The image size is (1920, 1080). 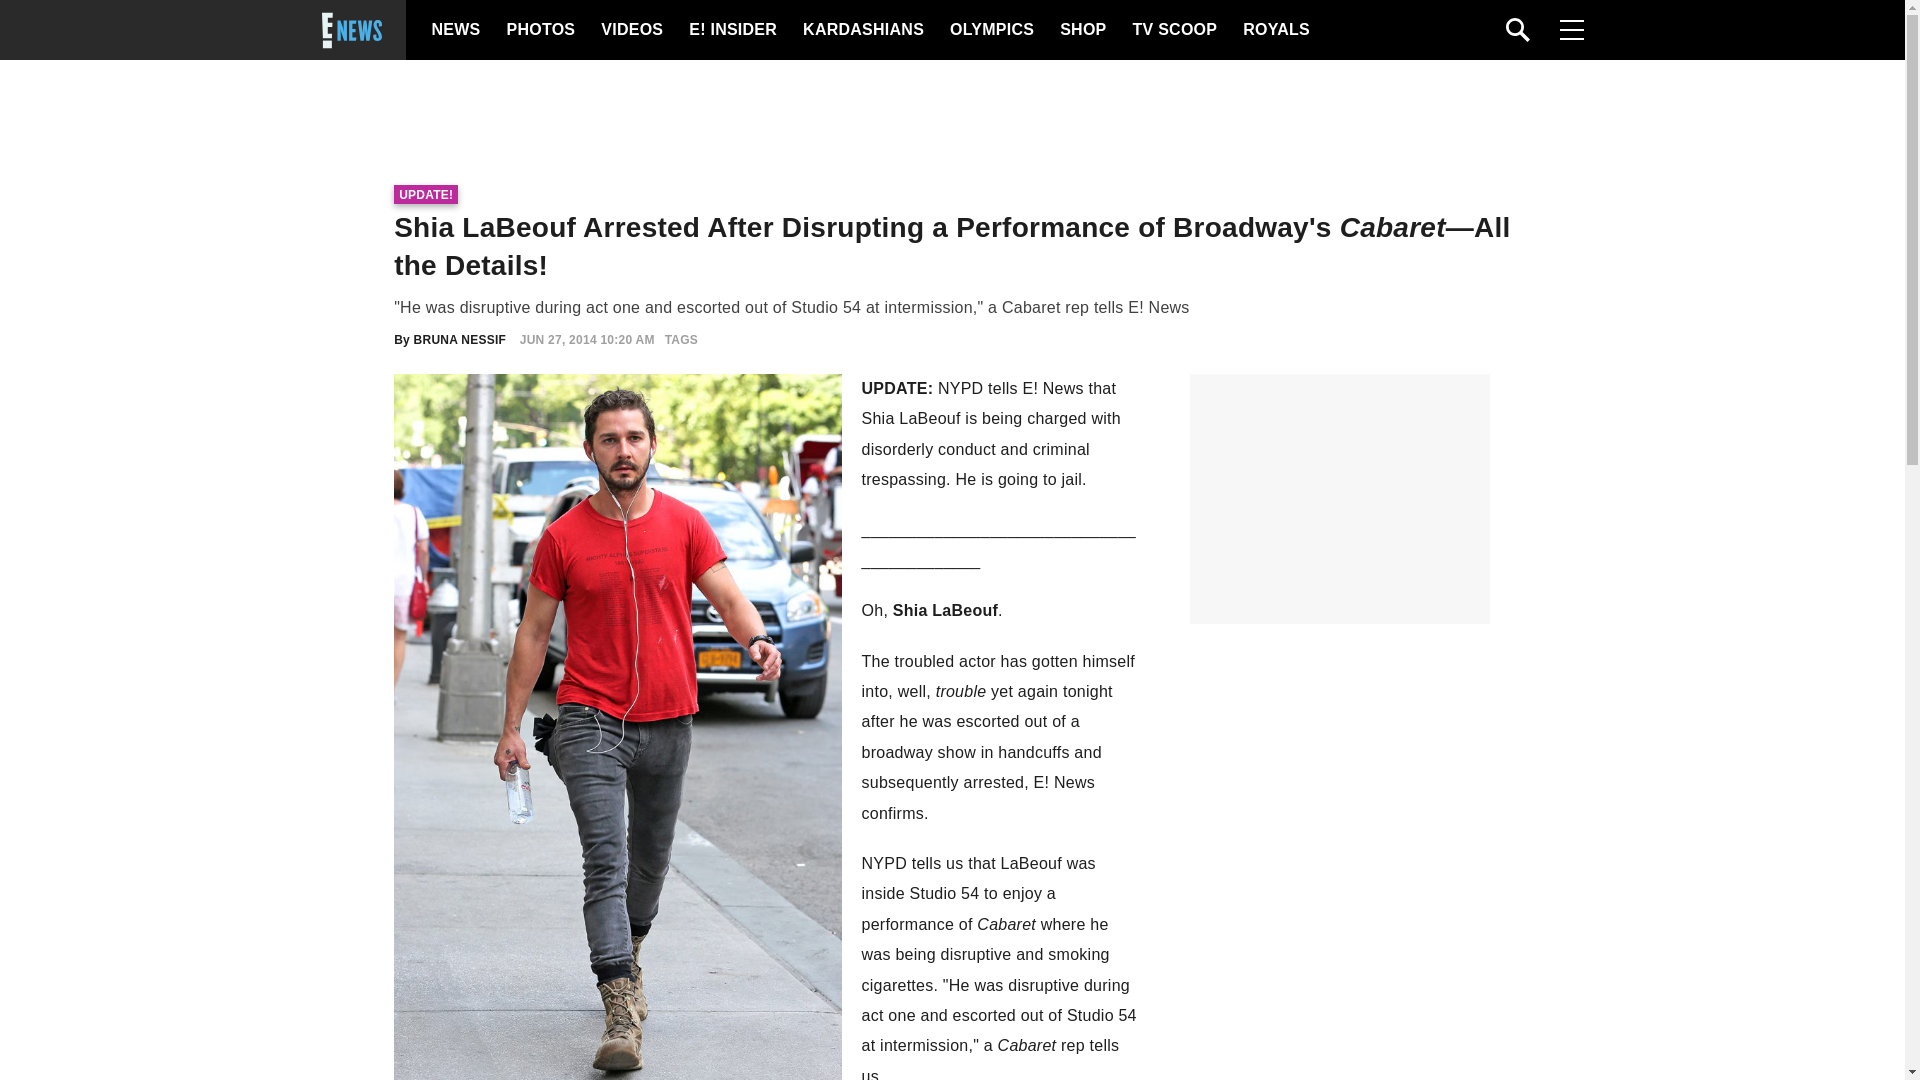 I want to click on OLYMPICS, so click(x=991, y=30).